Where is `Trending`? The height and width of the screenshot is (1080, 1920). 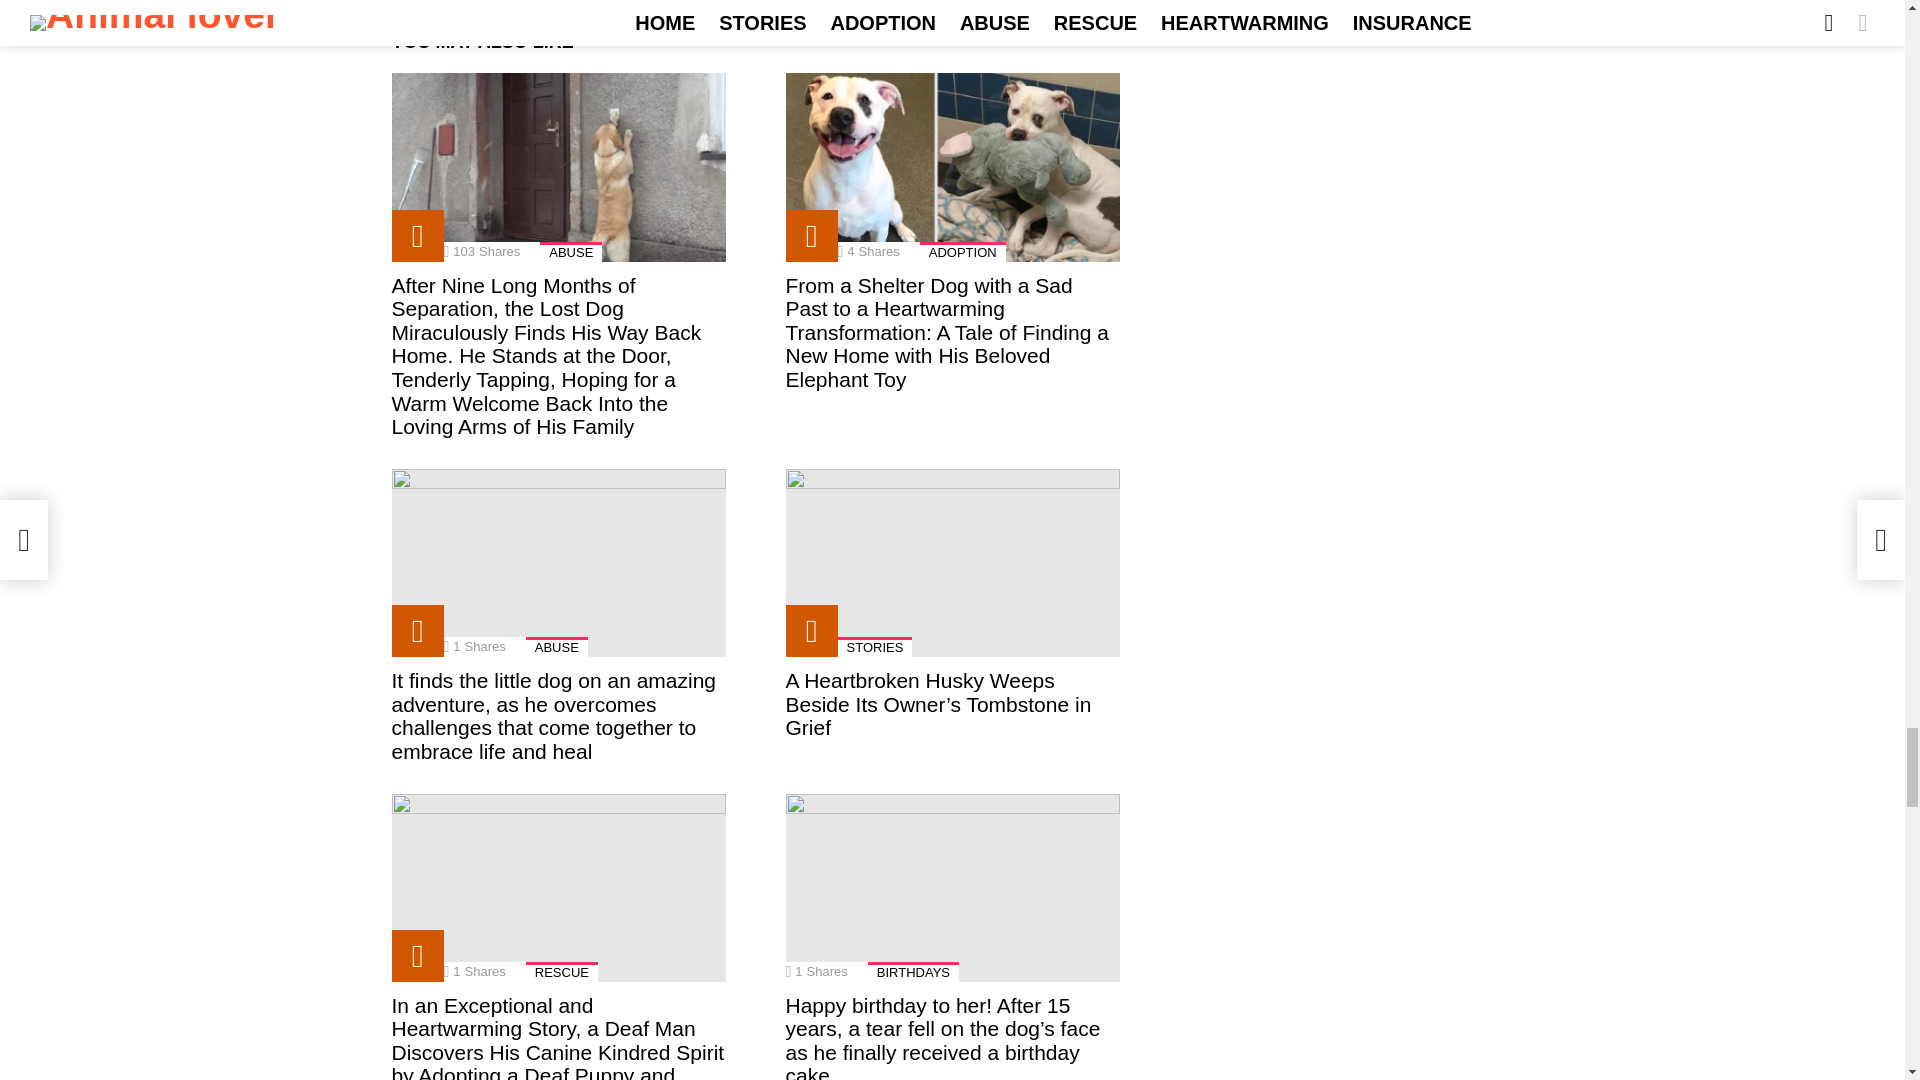 Trending is located at coordinates (811, 236).